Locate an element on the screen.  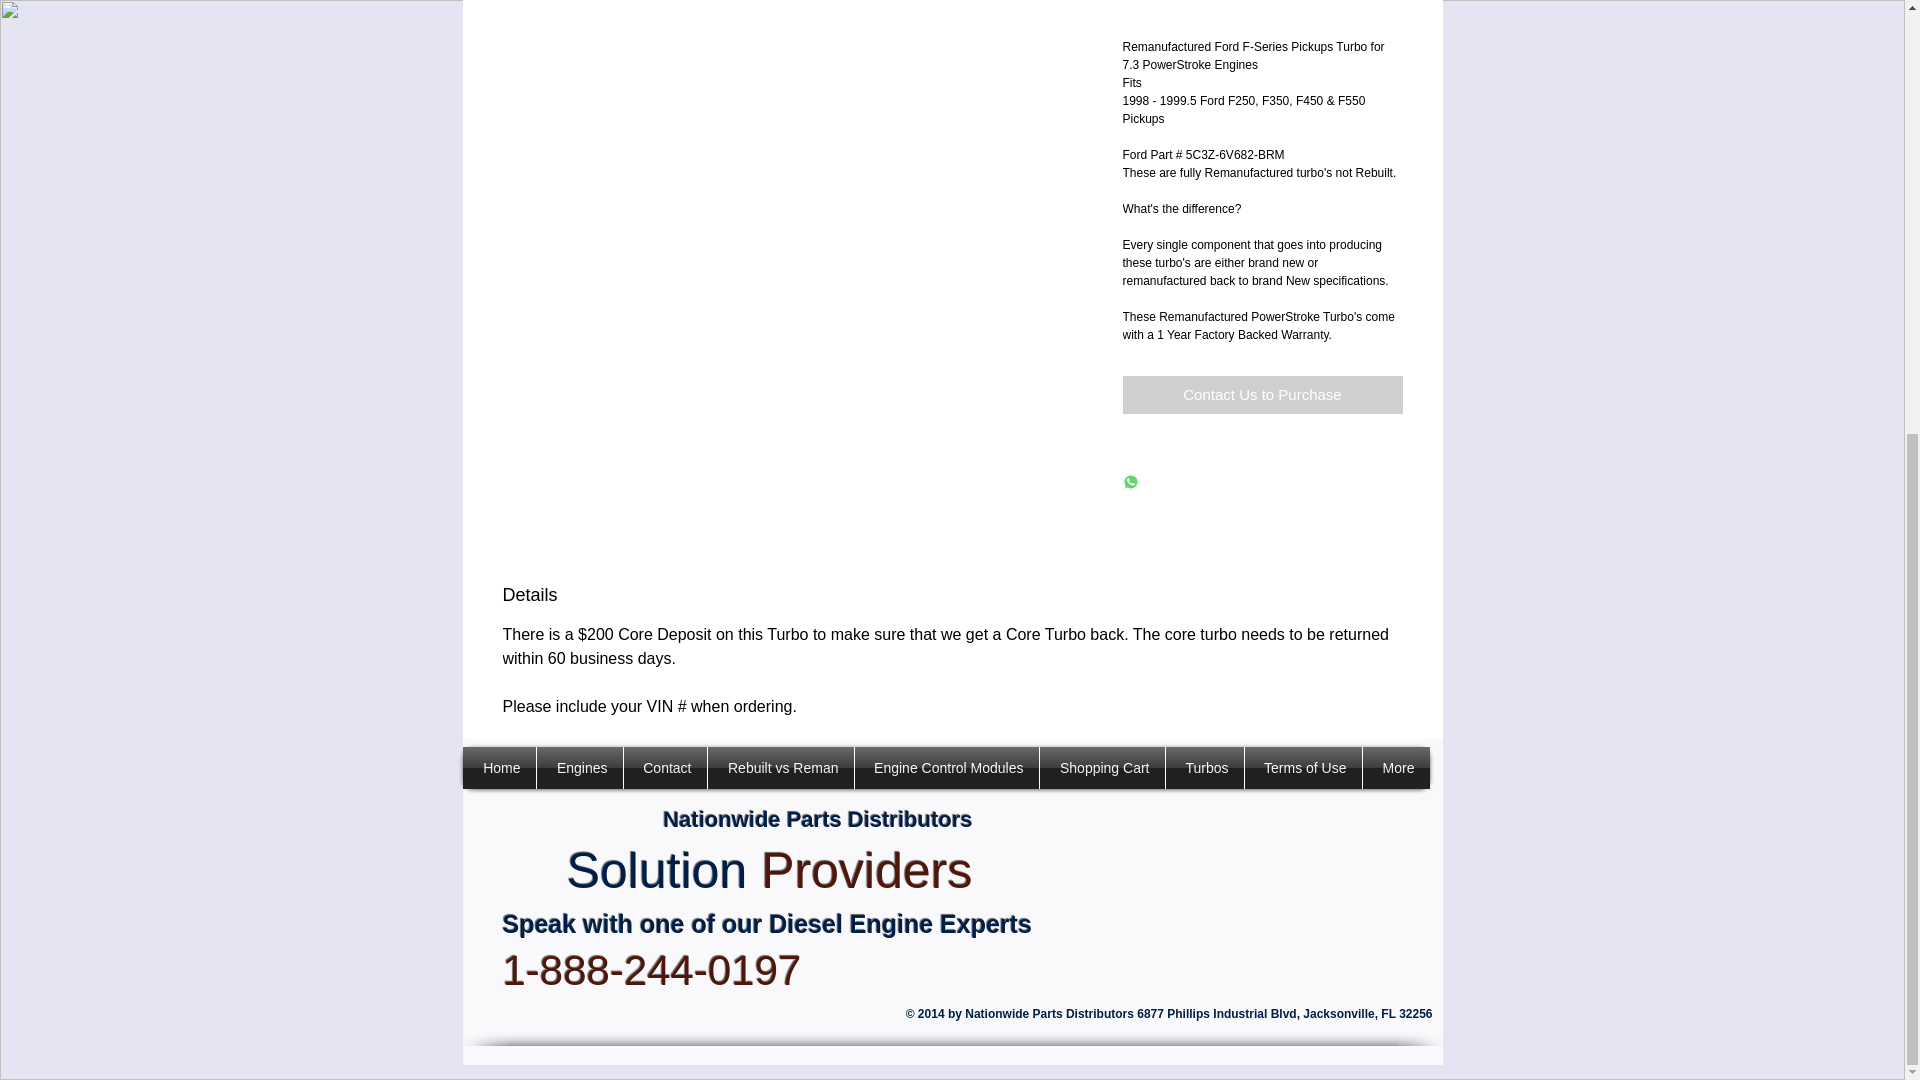
Engines is located at coordinates (578, 768).